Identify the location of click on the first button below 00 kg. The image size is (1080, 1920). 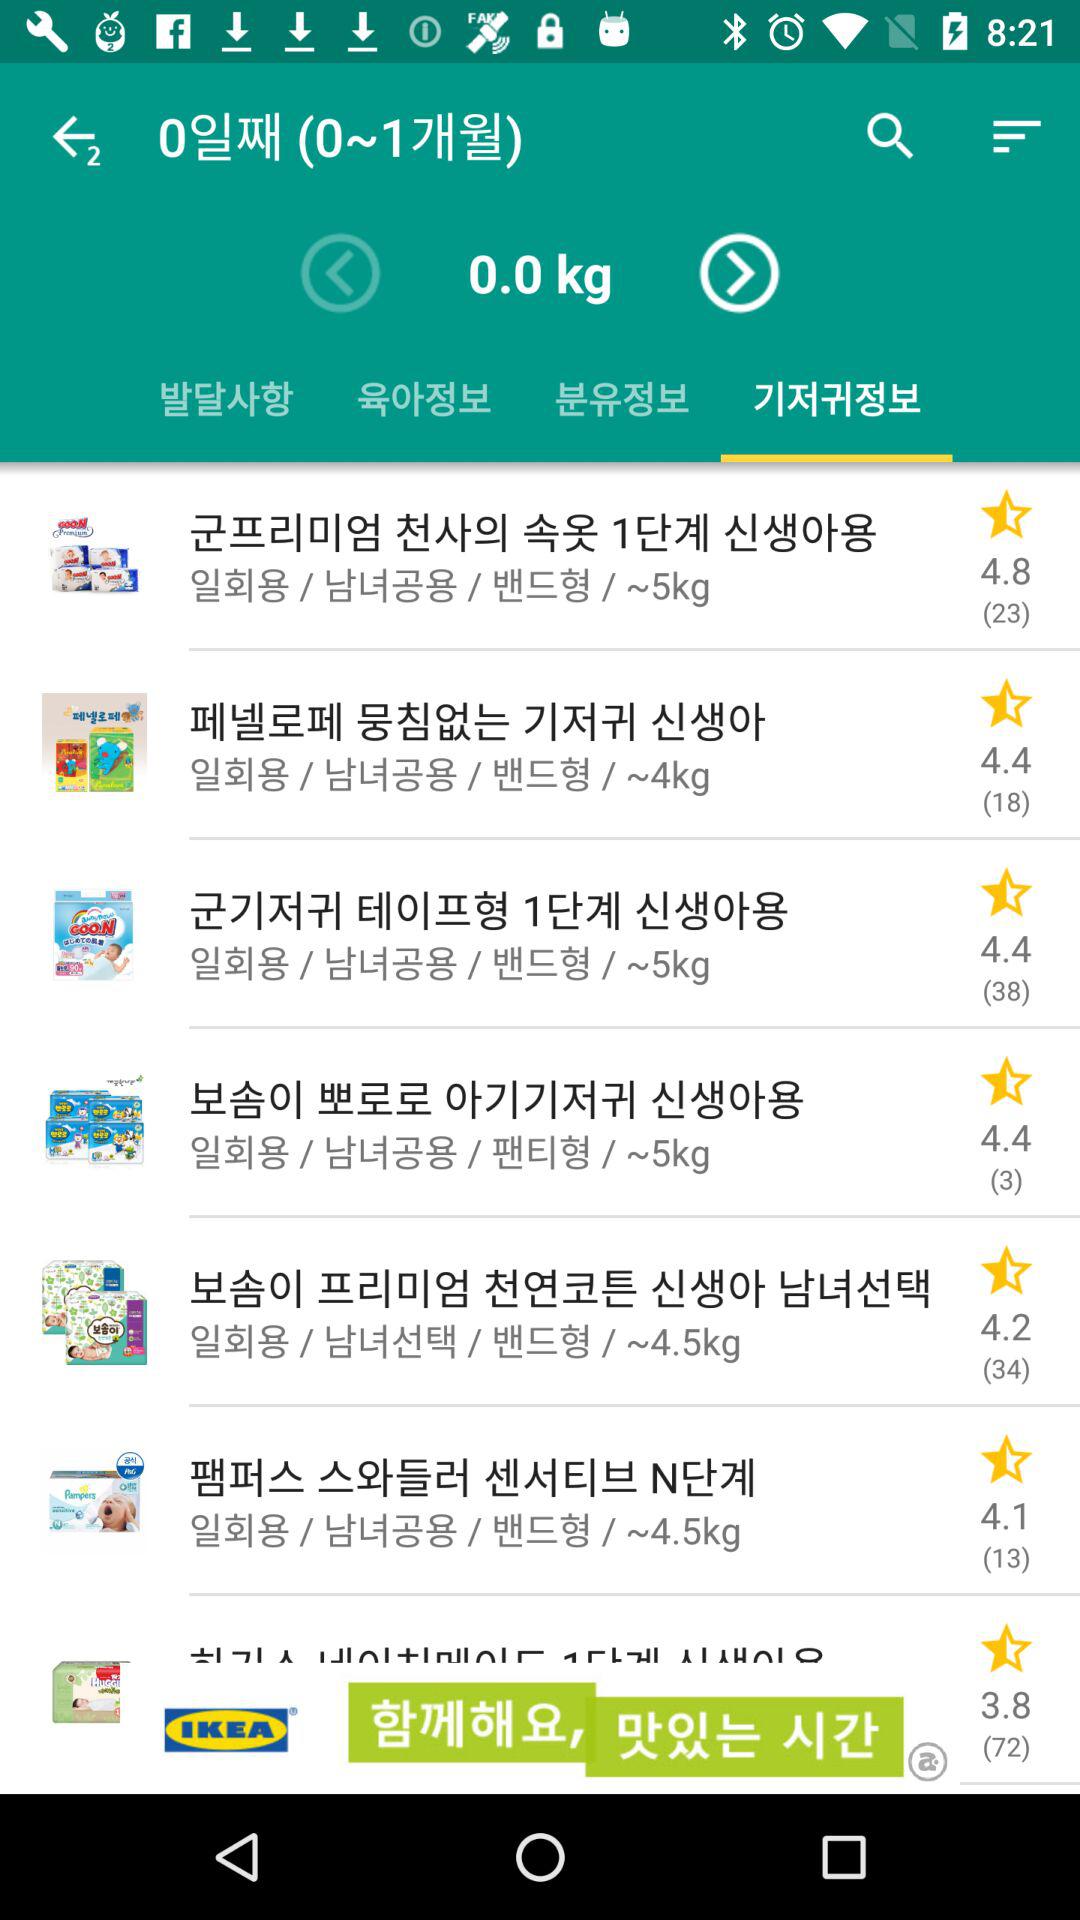
(226, 399).